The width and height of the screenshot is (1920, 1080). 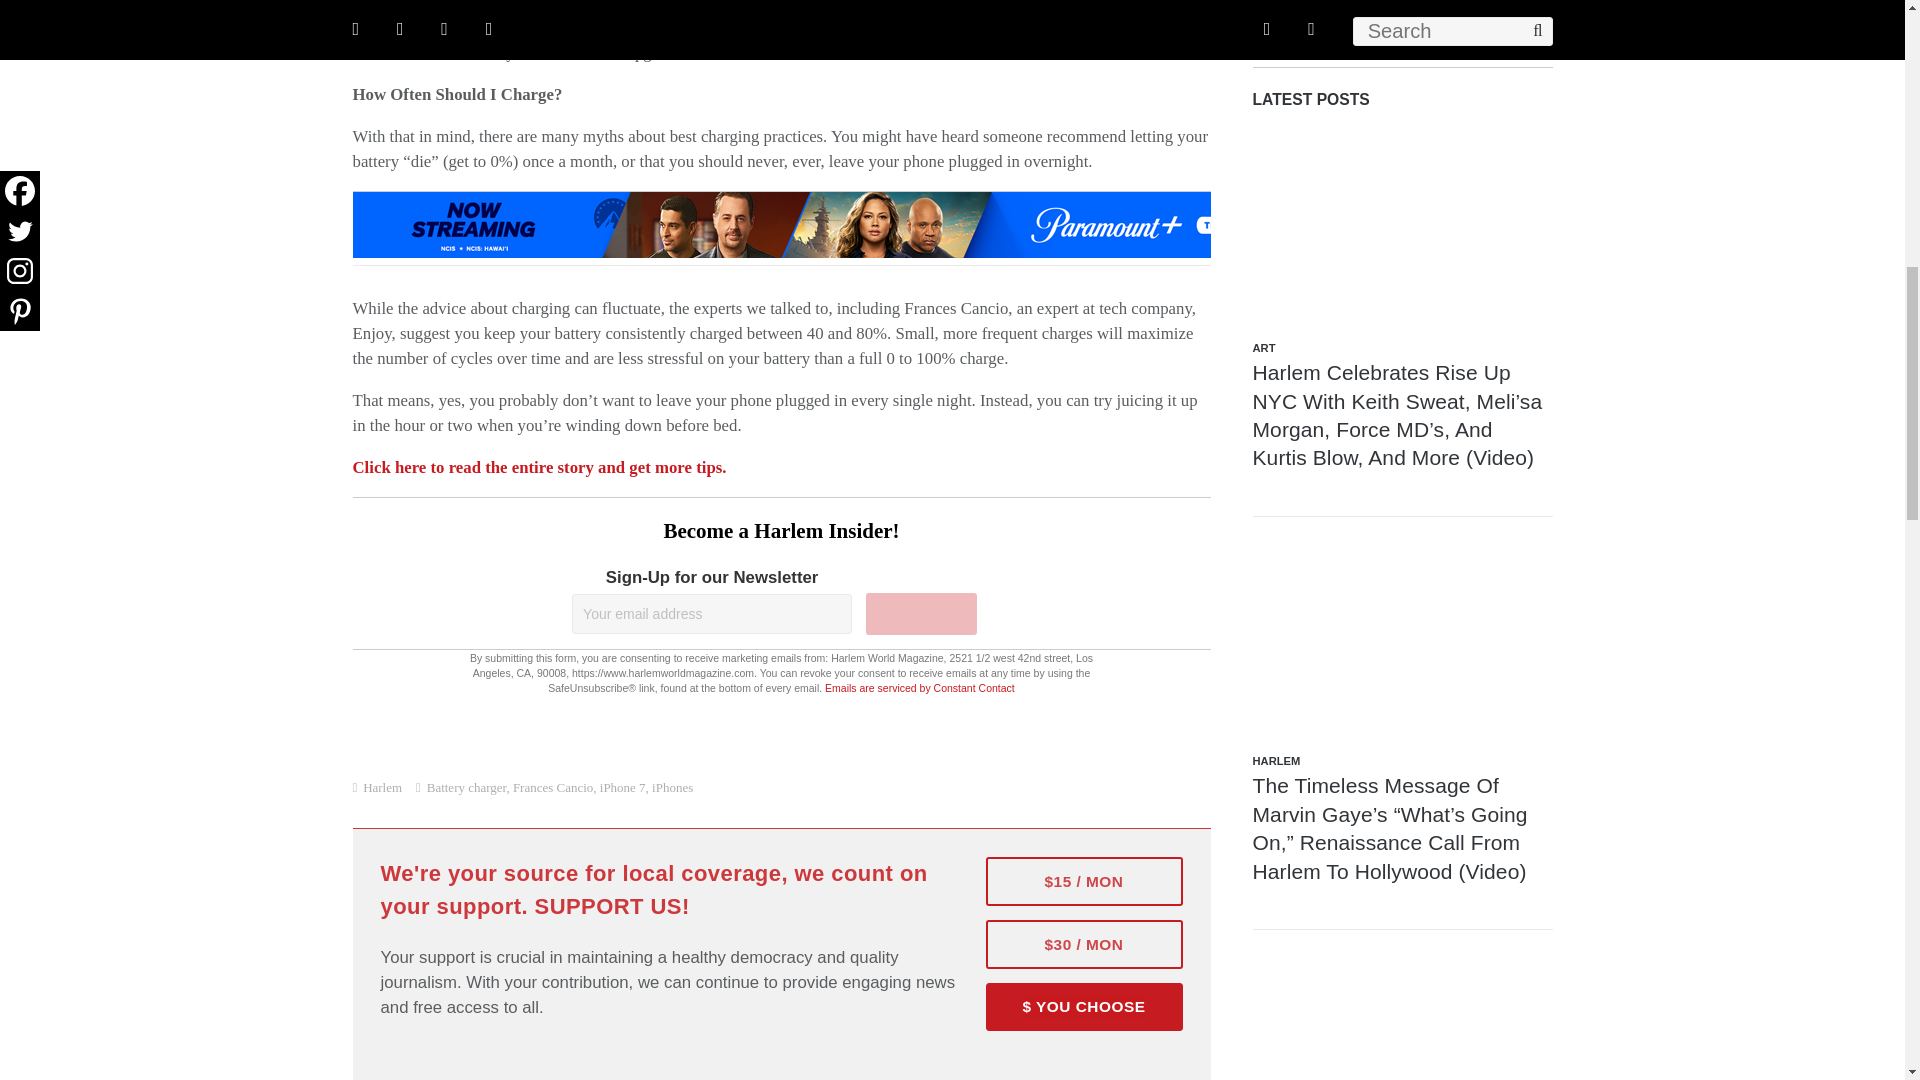 I want to click on Click here to read the entire story and get more tips., so click(x=538, y=467).